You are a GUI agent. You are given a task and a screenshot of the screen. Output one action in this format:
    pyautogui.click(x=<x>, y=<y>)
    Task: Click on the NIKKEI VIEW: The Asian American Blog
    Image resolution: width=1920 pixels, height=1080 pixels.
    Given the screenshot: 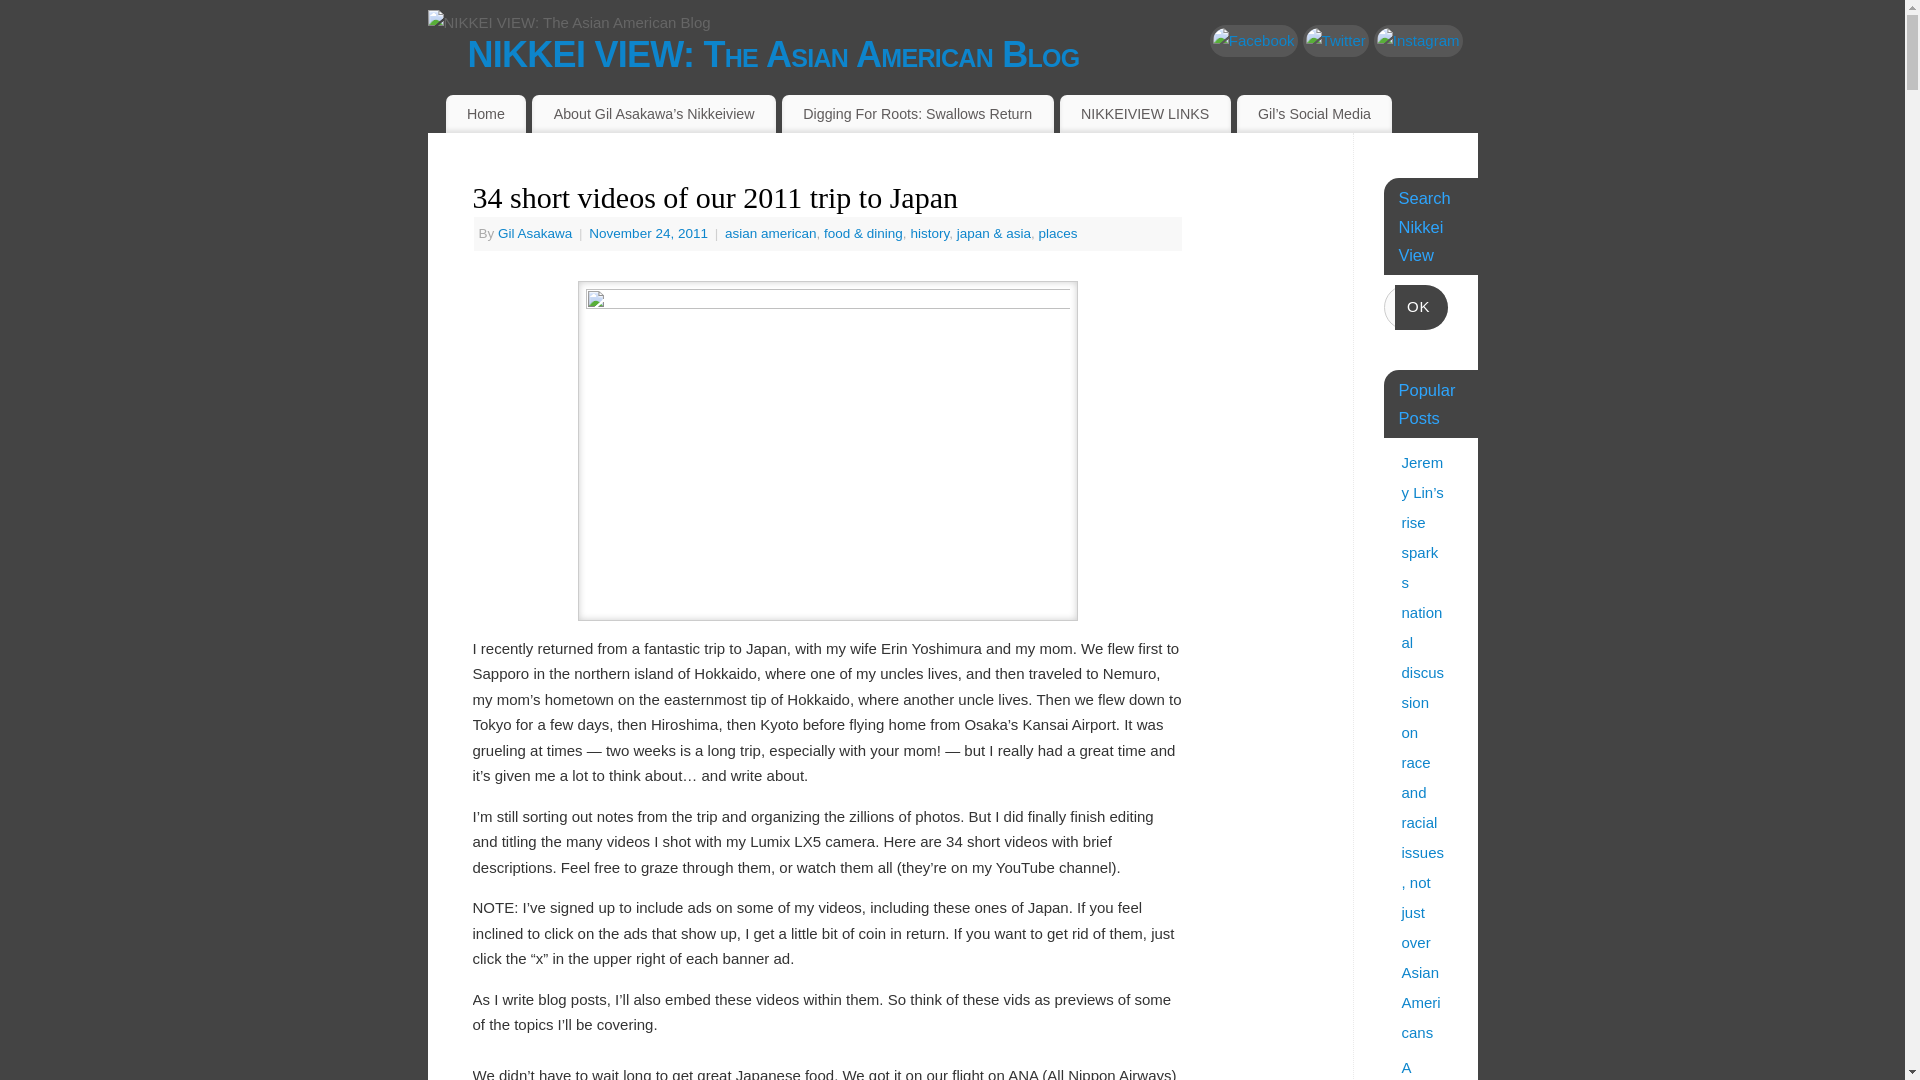 What is the action you would take?
    pyautogui.click(x=973, y=54)
    